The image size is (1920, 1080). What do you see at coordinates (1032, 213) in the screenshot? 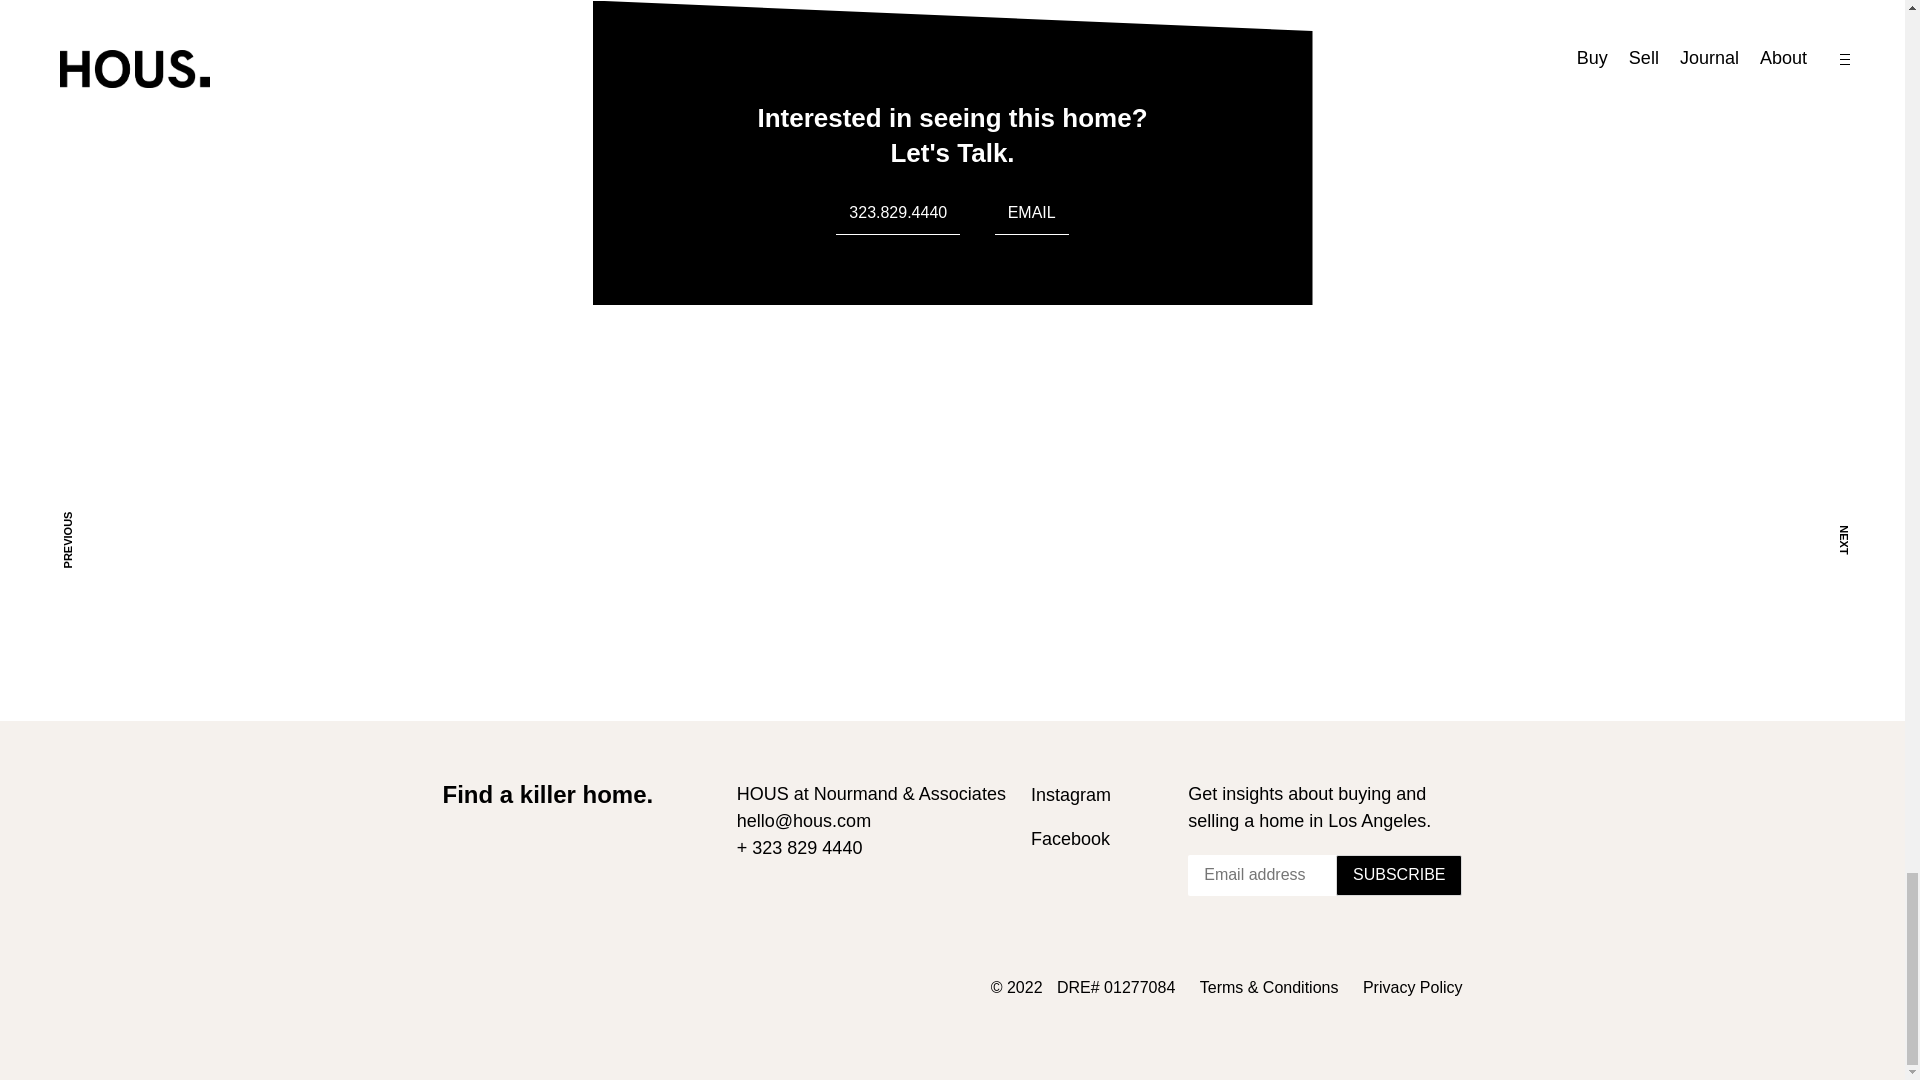
I see `EMAIL` at bounding box center [1032, 213].